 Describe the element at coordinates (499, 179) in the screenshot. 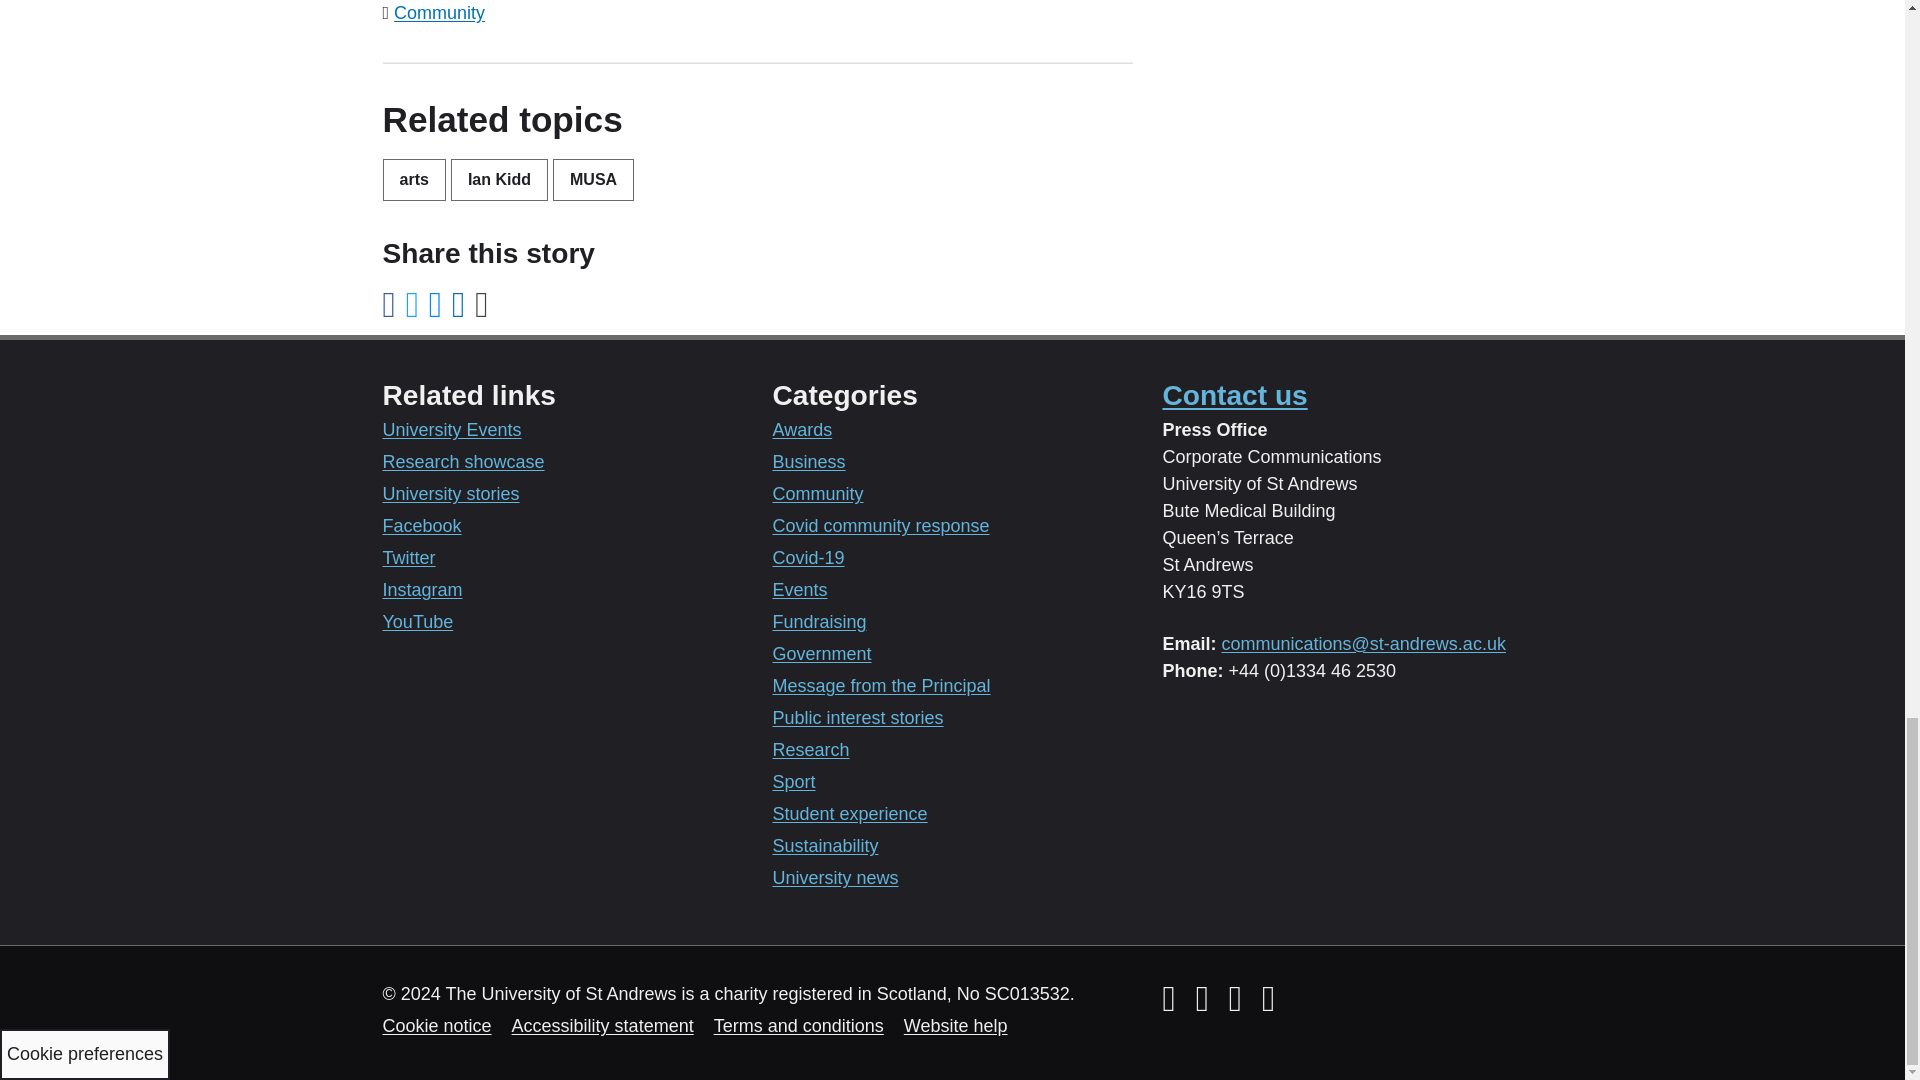

I see `Ian Kidd` at that location.